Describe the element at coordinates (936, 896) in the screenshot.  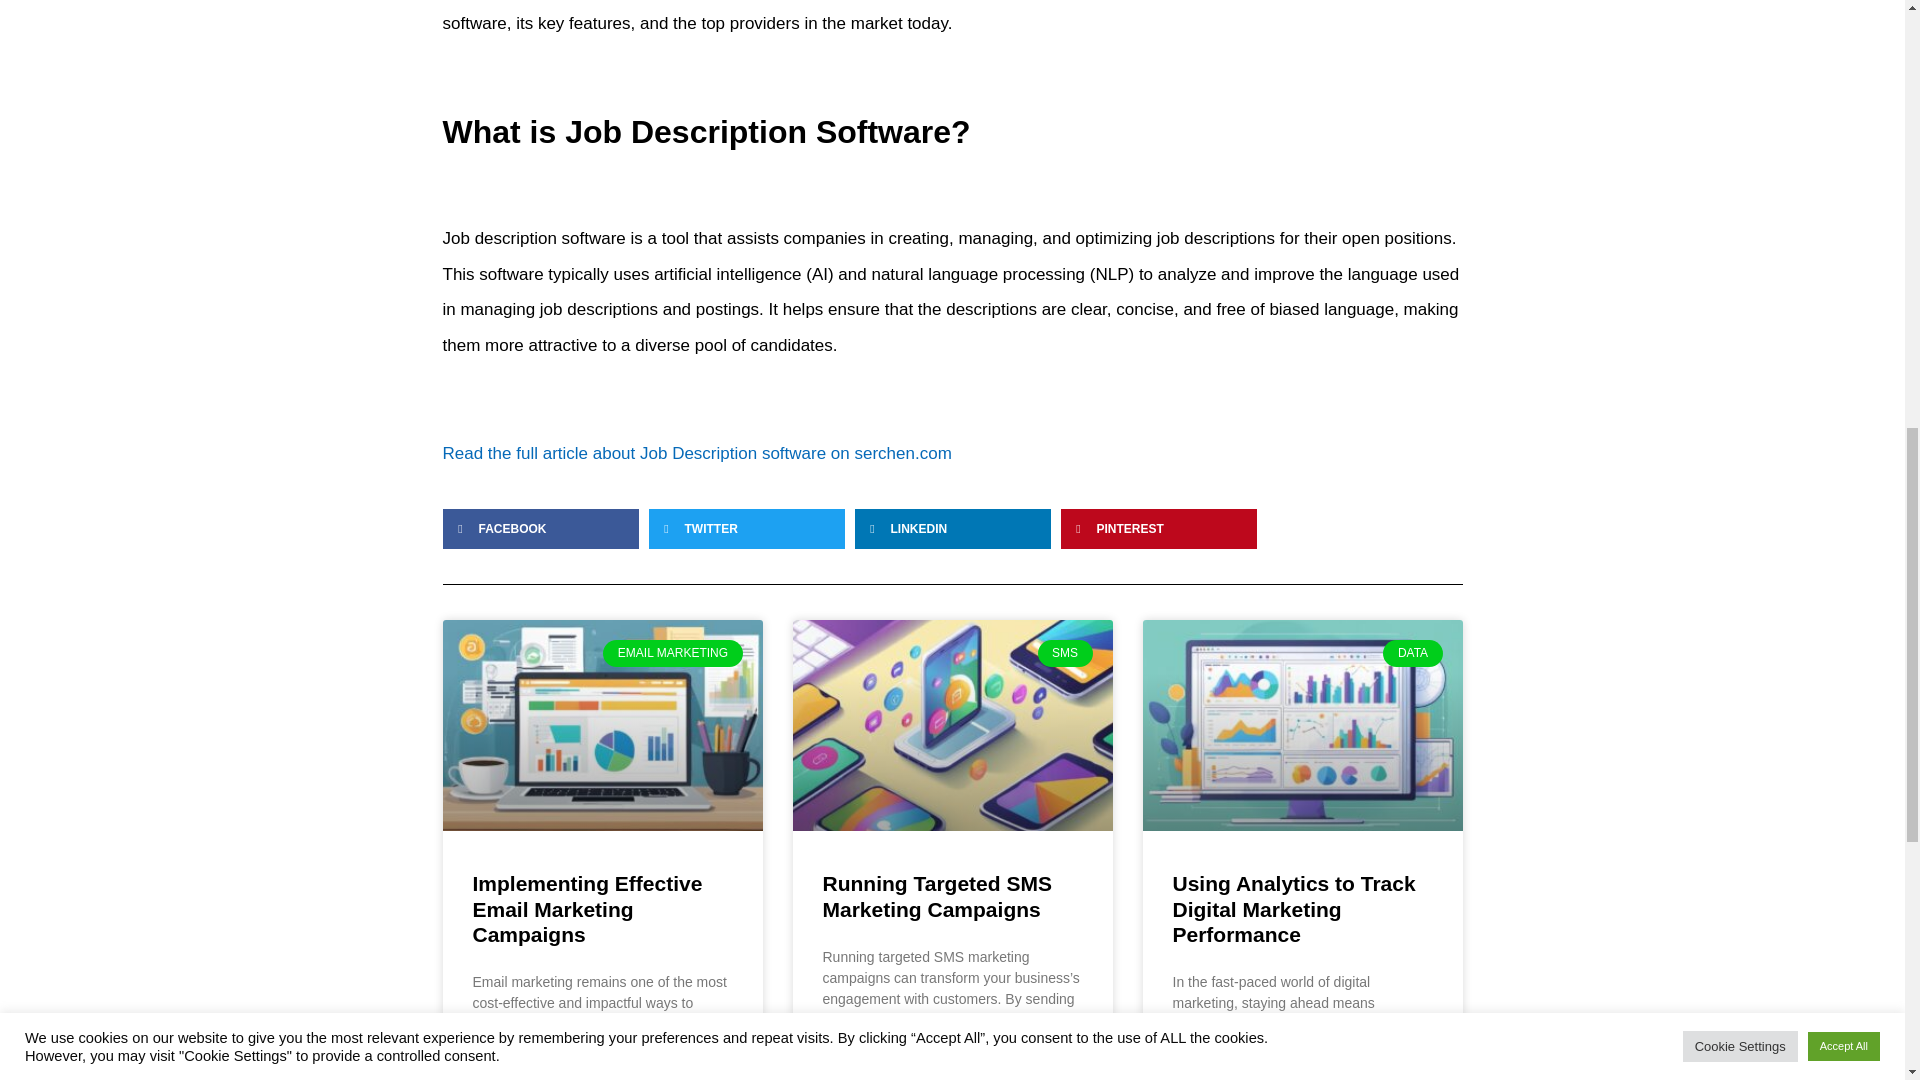
I see `Running Targeted SMS Marketing Campaigns` at that location.